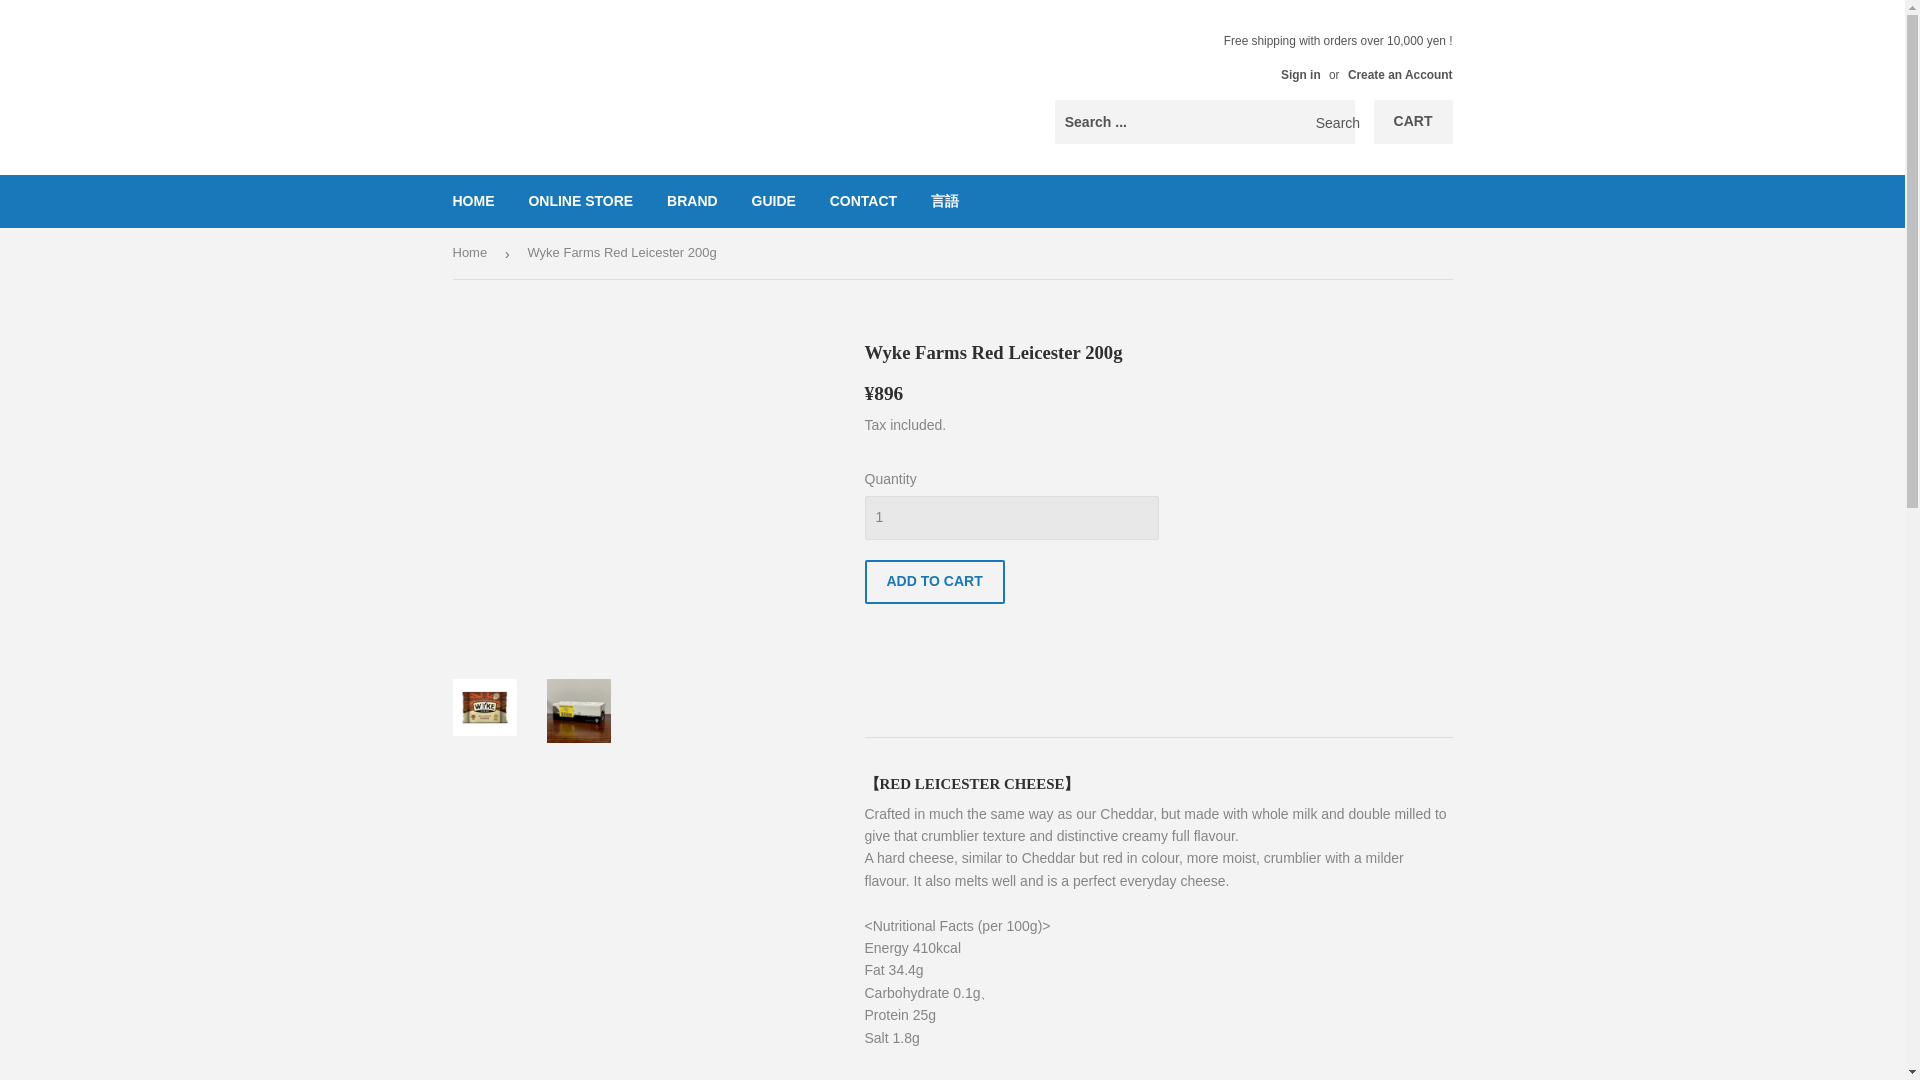  I want to click on ONLINE STORE, so click(580, 200).